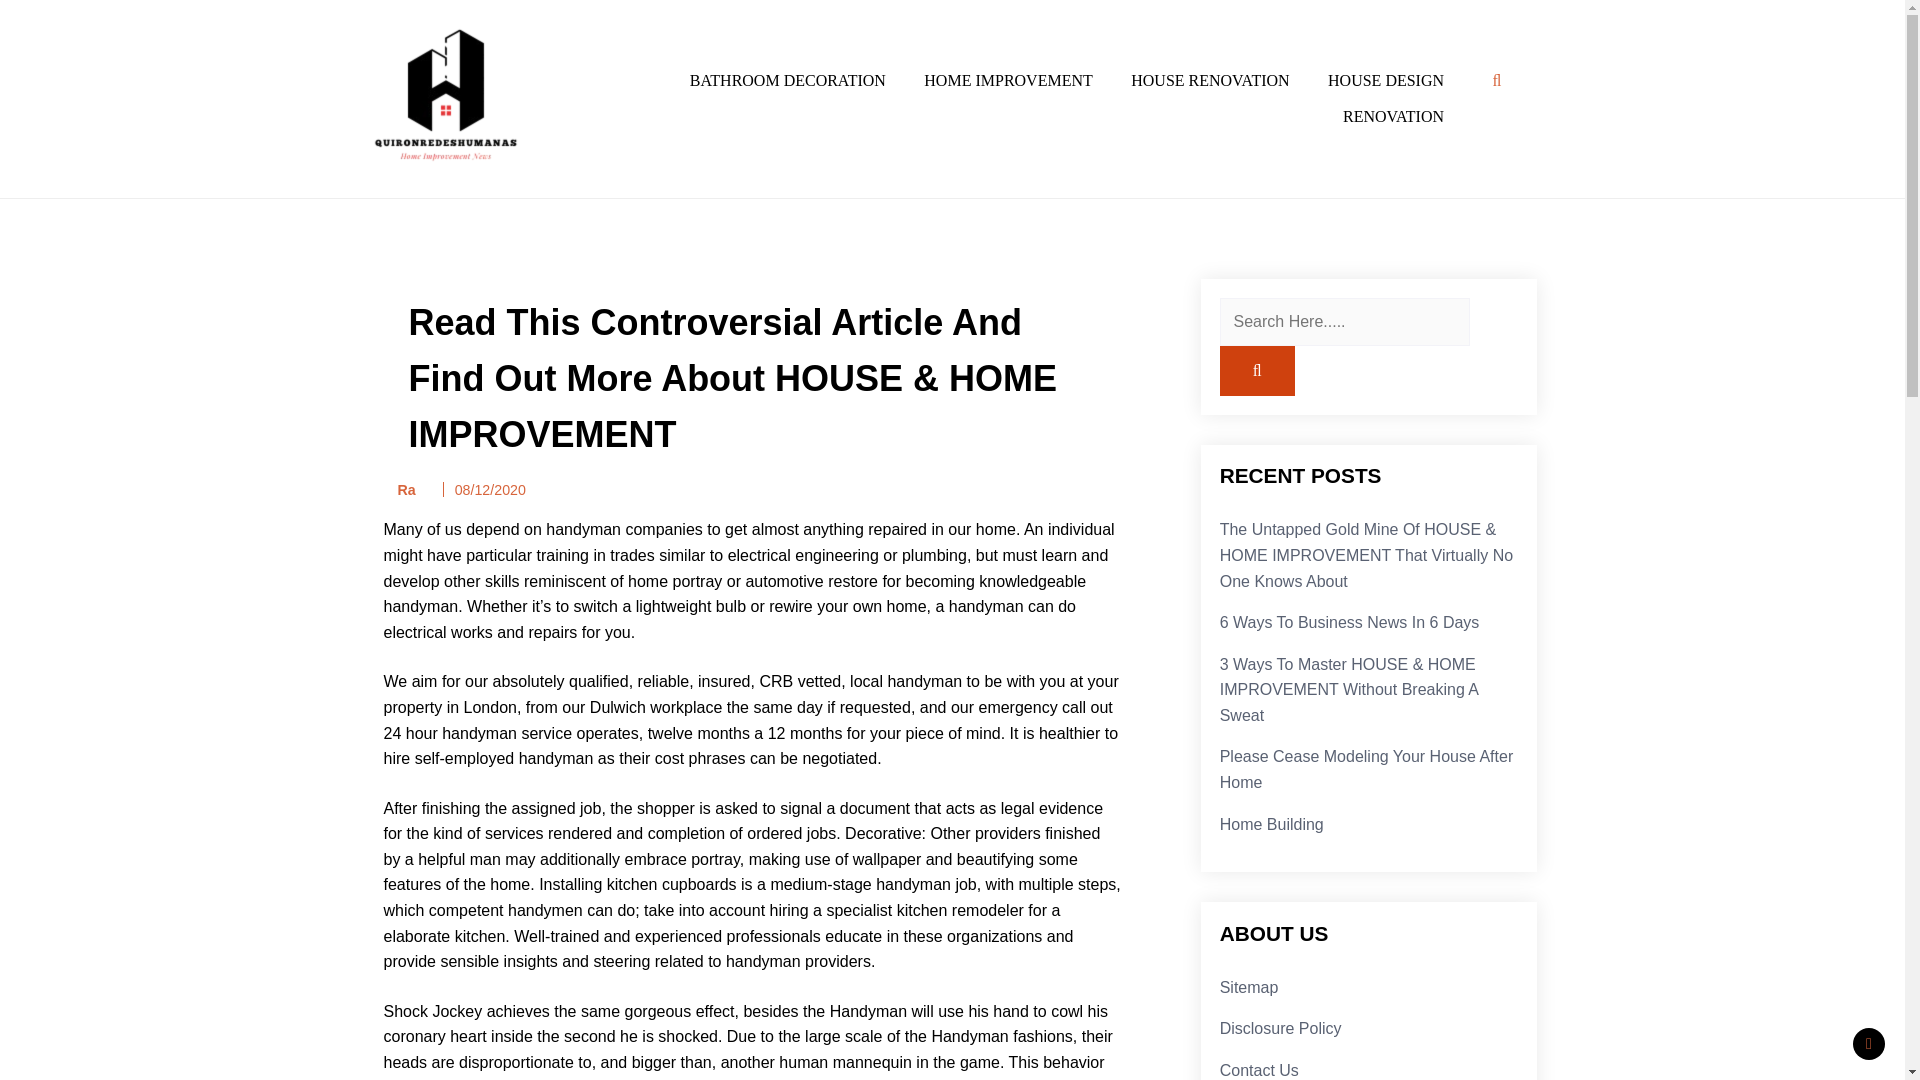 This screenshot has height=1080, width=1920. I want to click on HOME IMPROVEMENT, so click(1008, 80).